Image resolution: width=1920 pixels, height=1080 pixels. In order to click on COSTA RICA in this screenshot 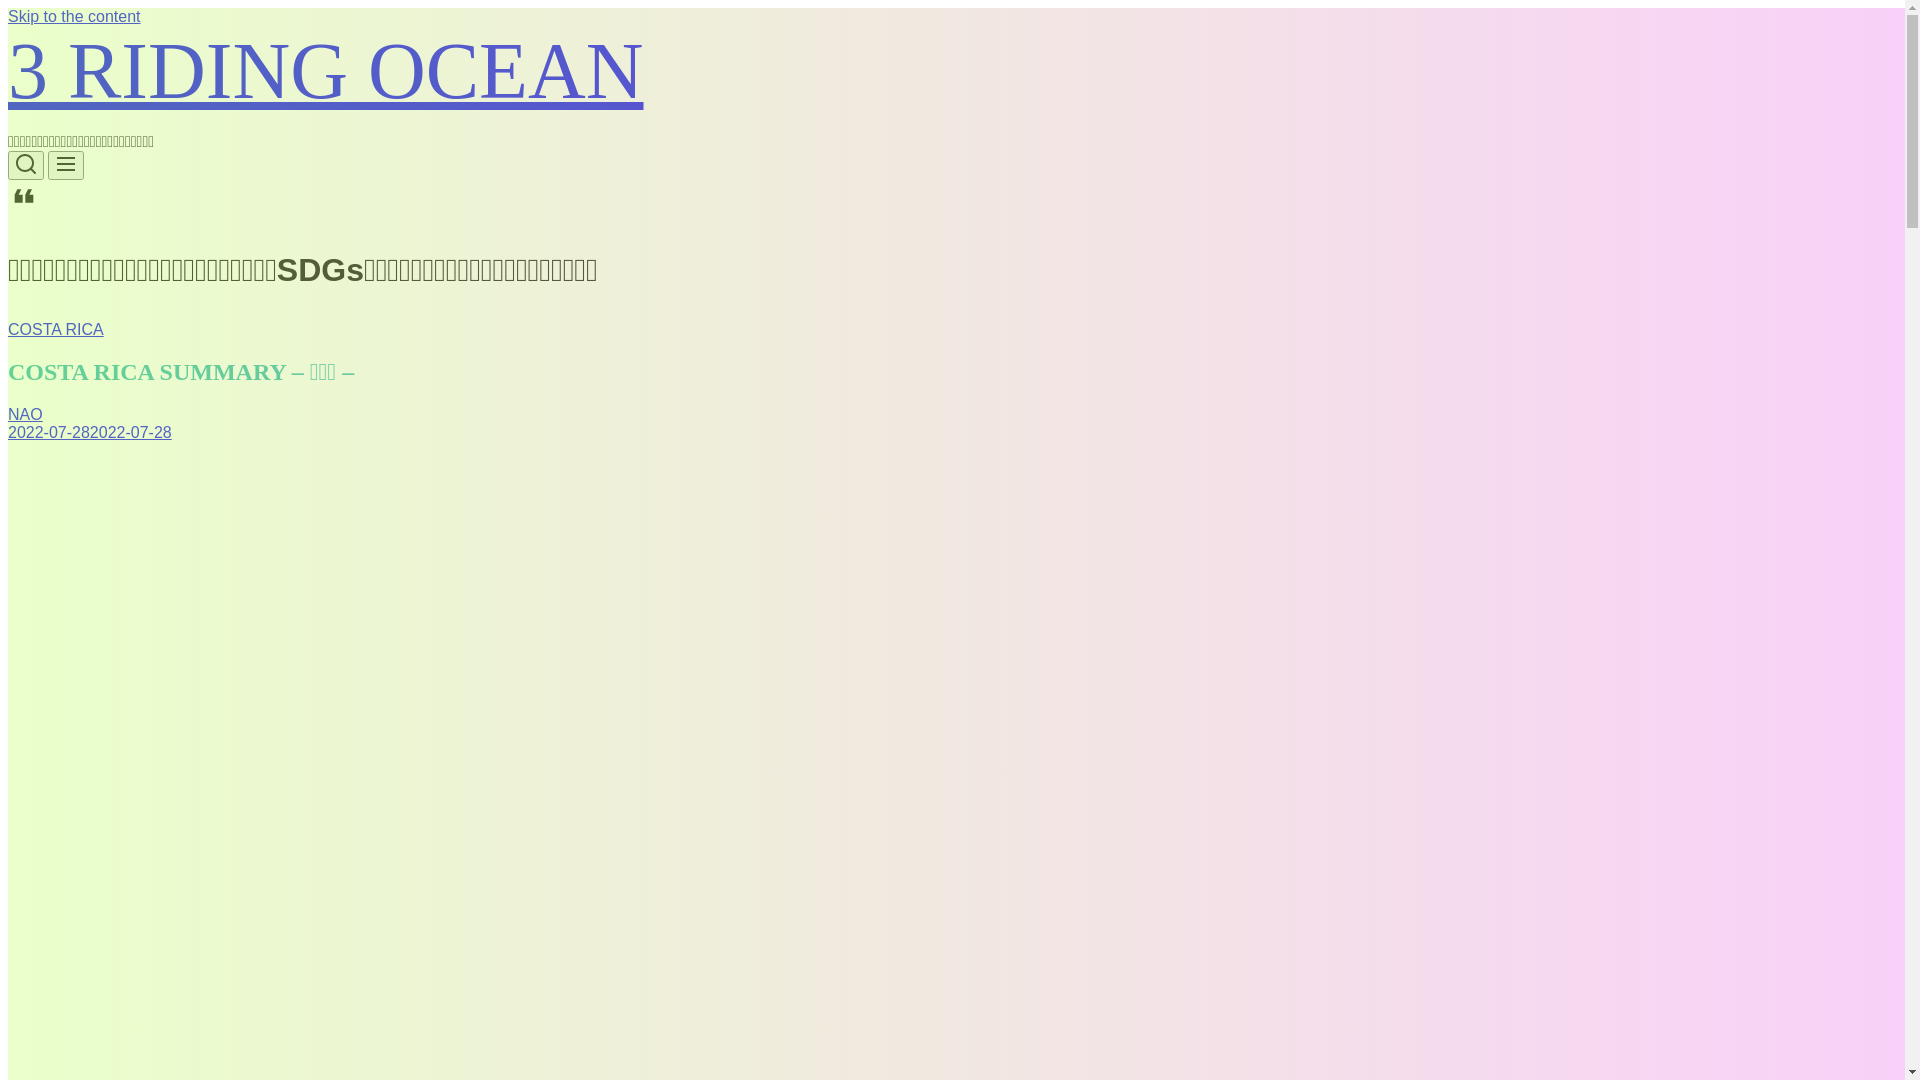, I will do `click(56, 330)`.